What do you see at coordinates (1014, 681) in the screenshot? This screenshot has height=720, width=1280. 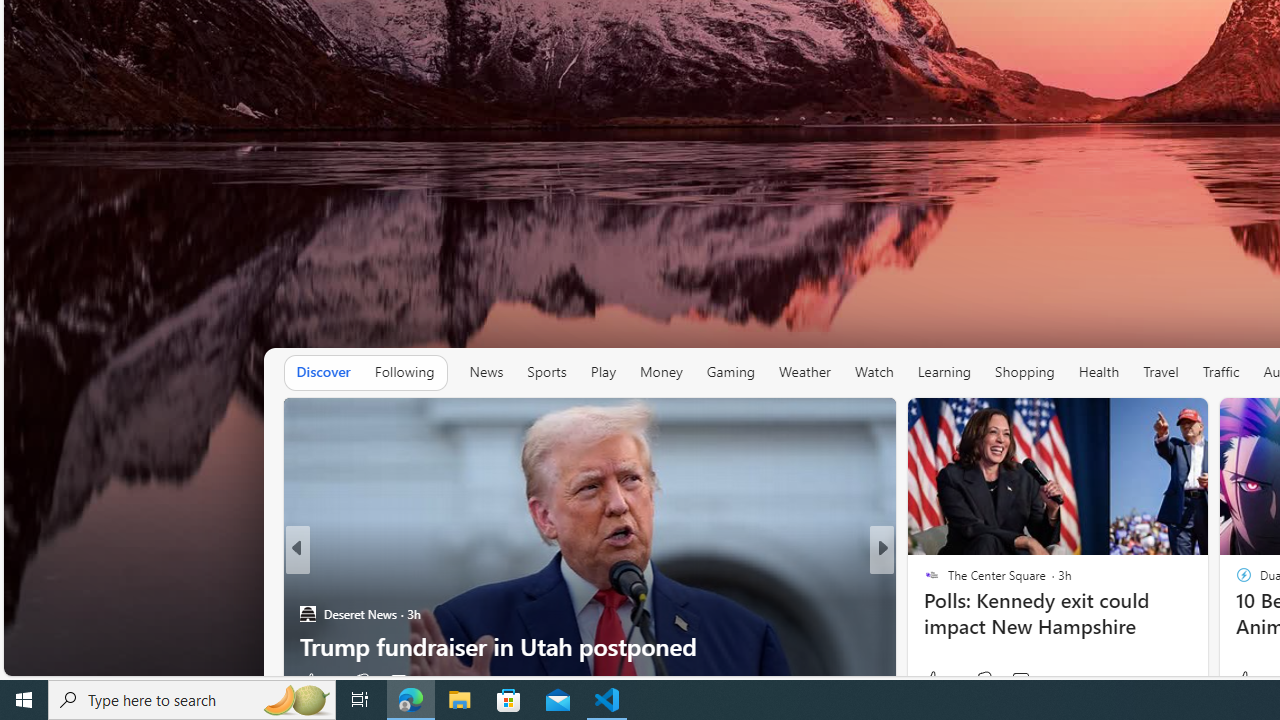 I see `View comments 5 Comment` at bounding box center [1014, 681].